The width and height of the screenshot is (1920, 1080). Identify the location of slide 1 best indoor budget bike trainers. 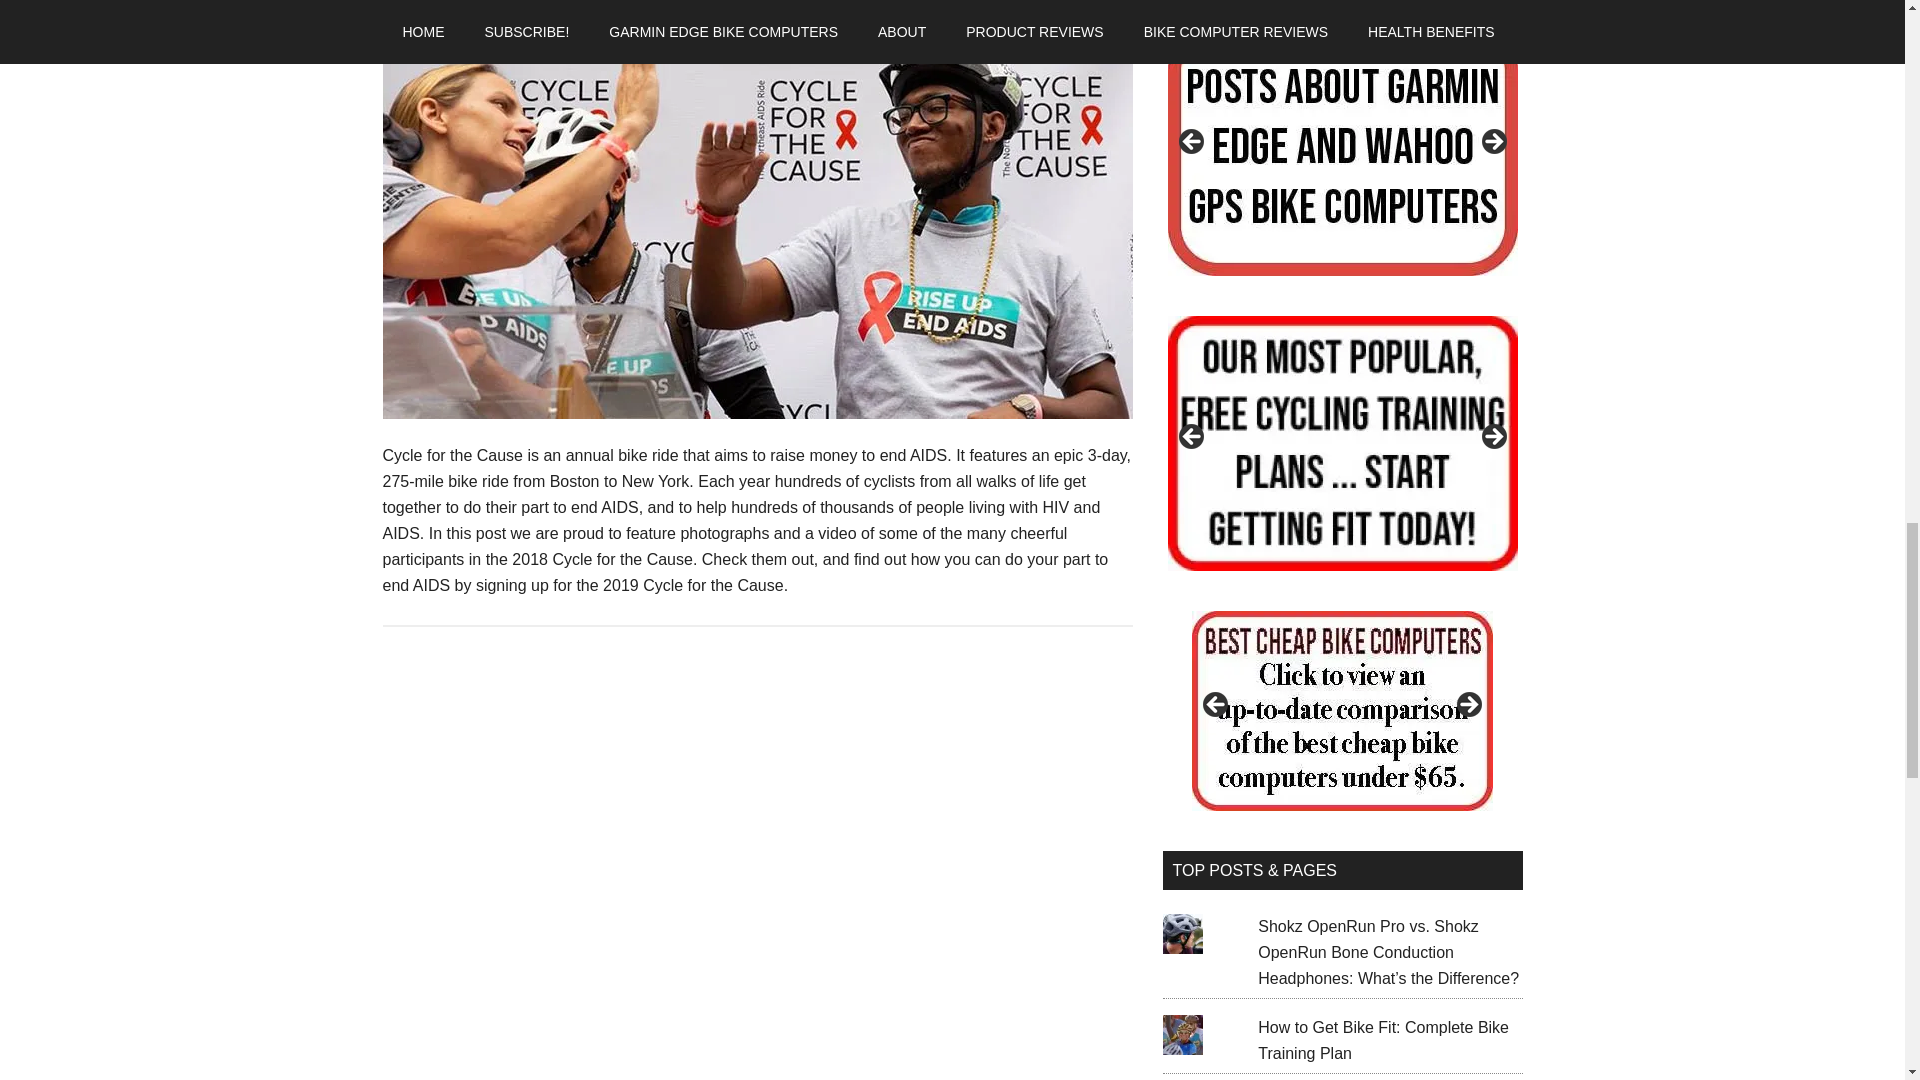
(1041, 711).